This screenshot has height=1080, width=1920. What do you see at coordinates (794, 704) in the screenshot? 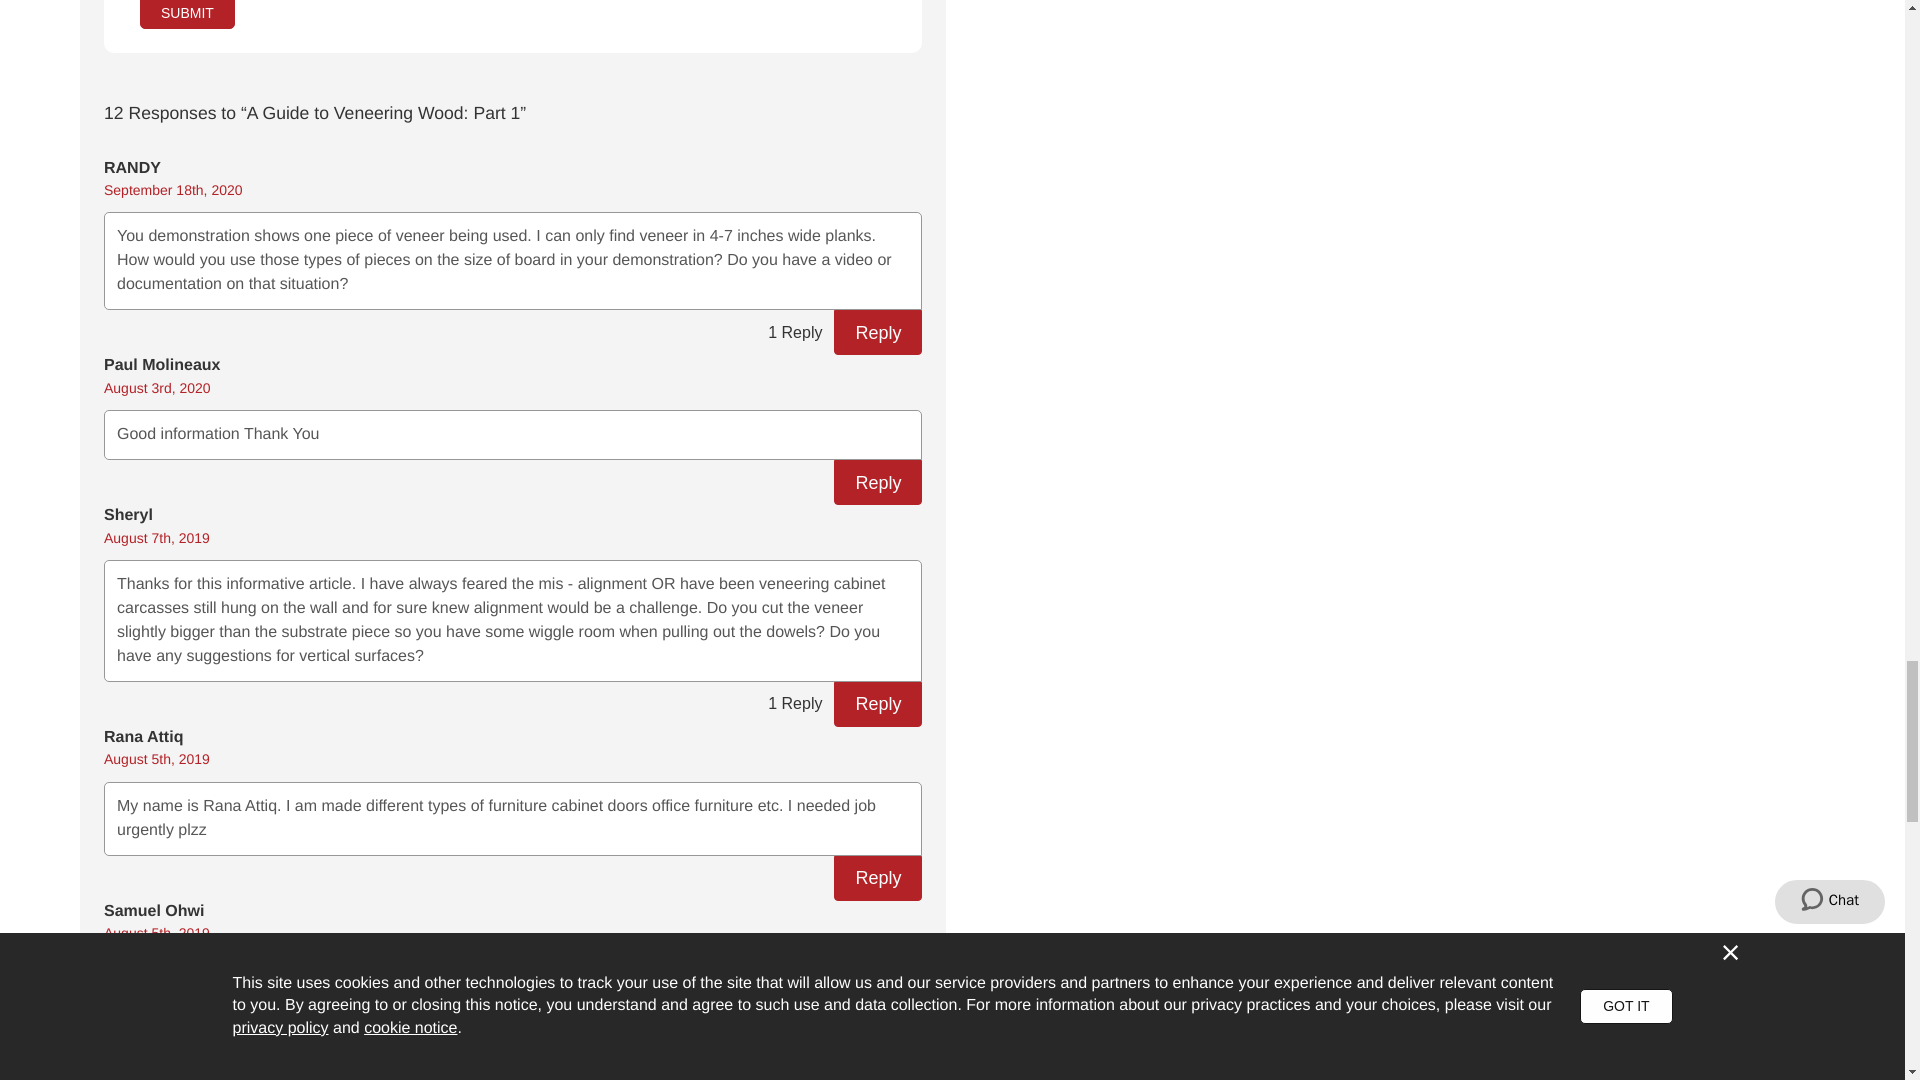
I see `1 Reply` at bounding box center [794, 704].